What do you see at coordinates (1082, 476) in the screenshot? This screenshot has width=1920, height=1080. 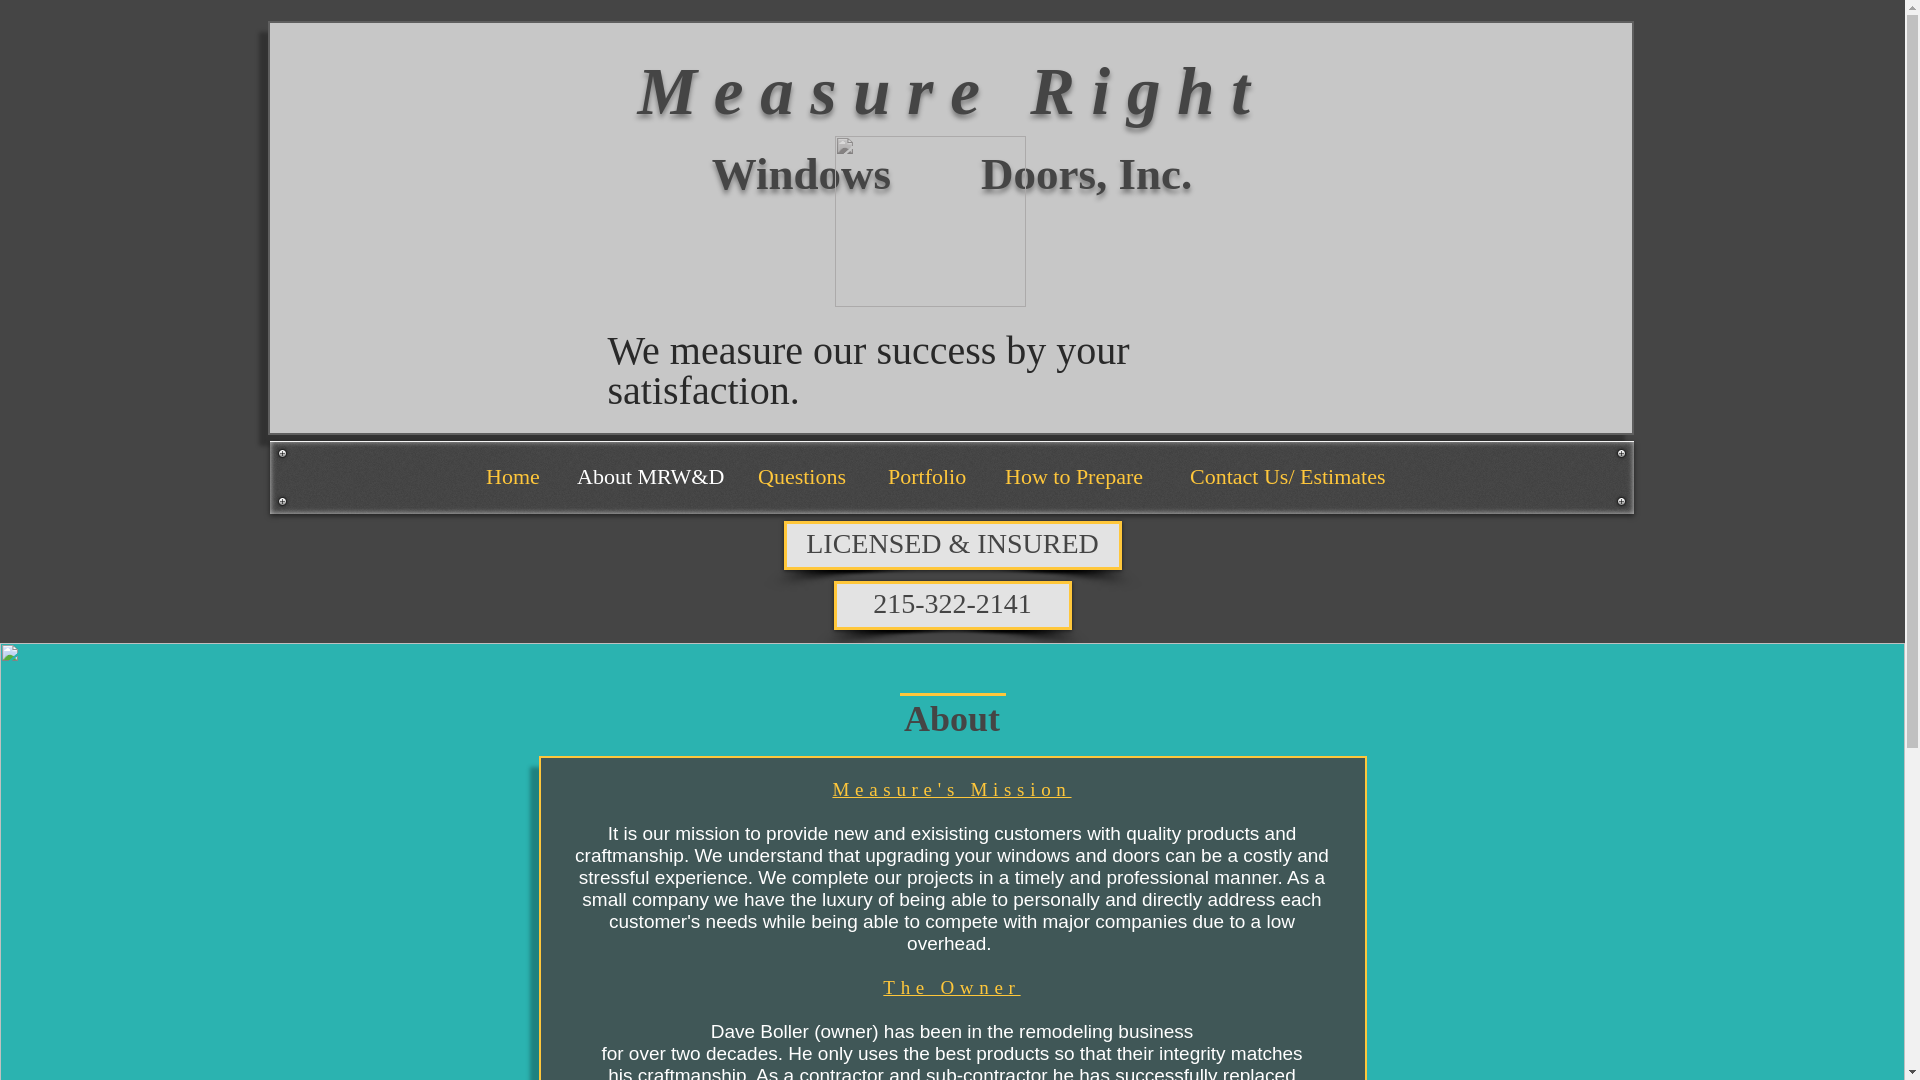 I see `How to Prepare` at bounding box center [1082, 476].